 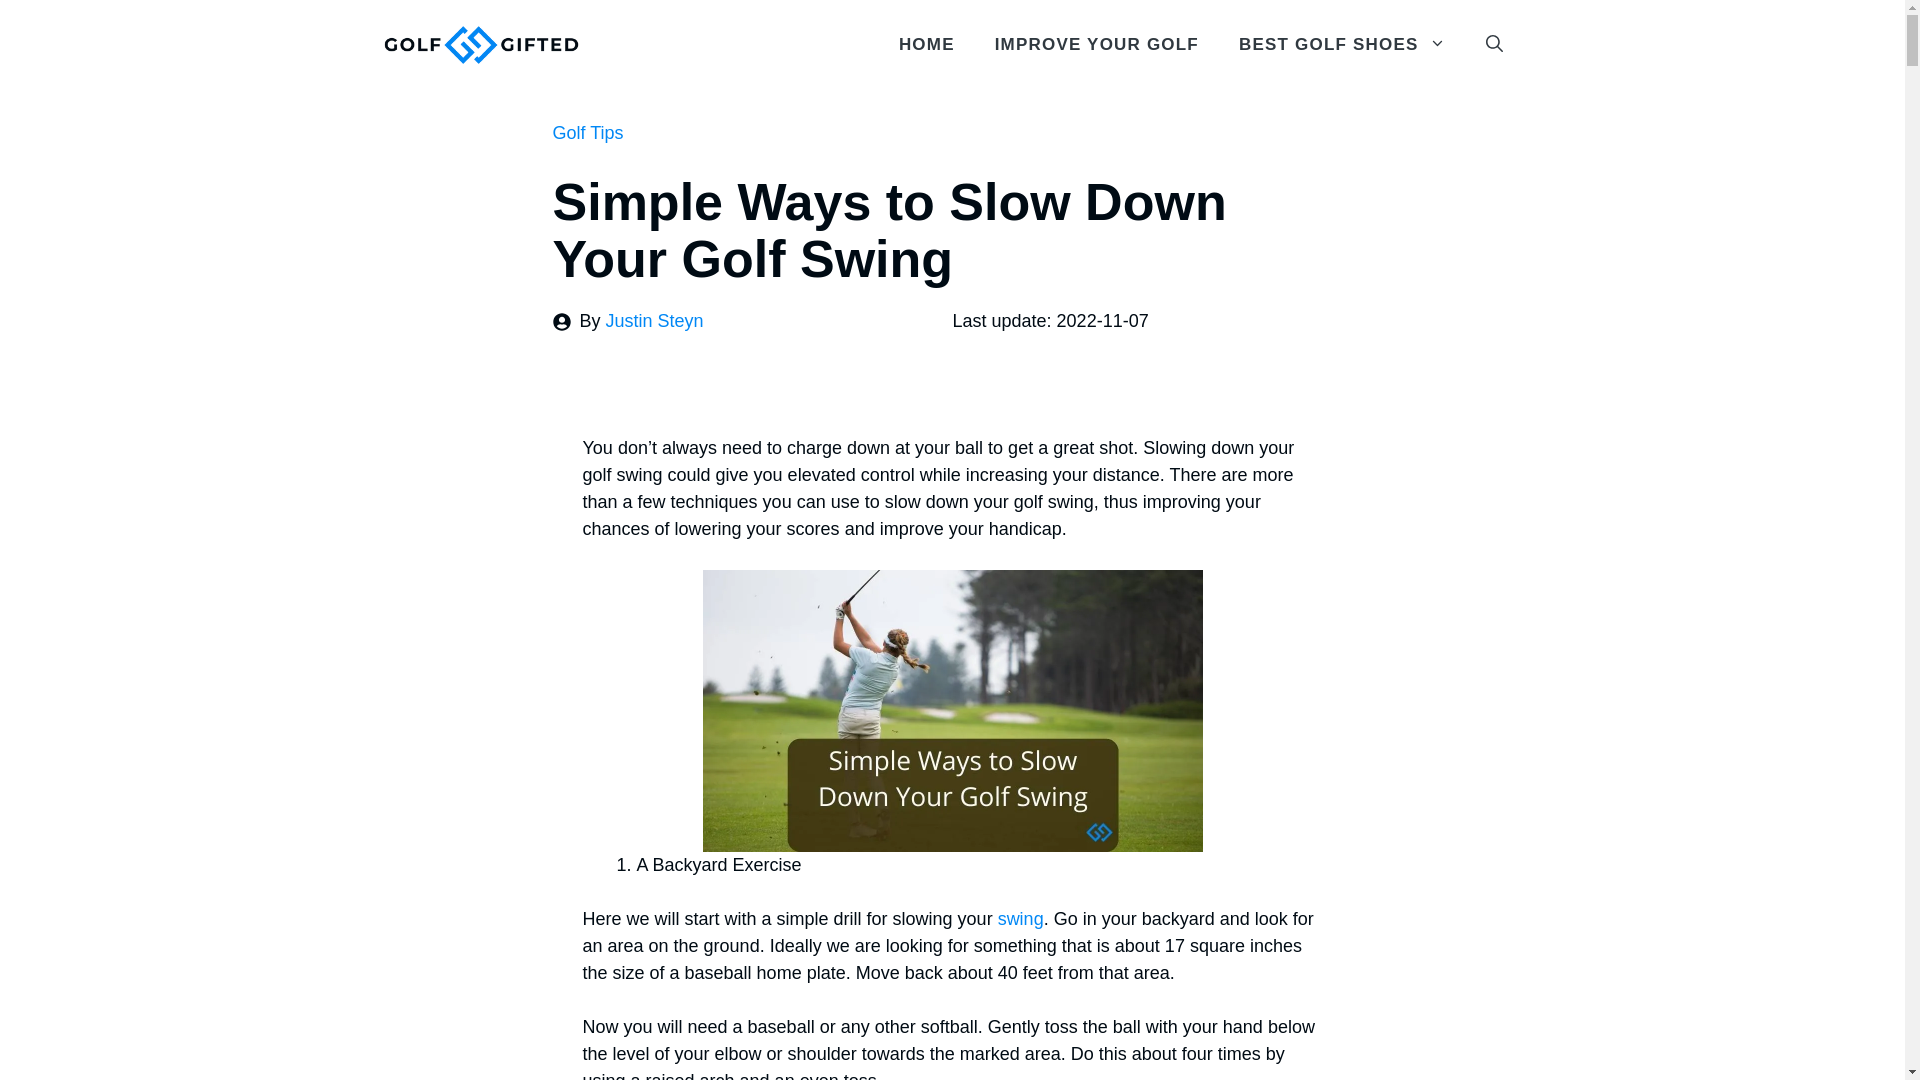 What do you see at coordinates (952, 711) in the screenshot?
I see `Simple Ways to Slow Down Your Golf Swing 1` at bounding box center [952, 711].